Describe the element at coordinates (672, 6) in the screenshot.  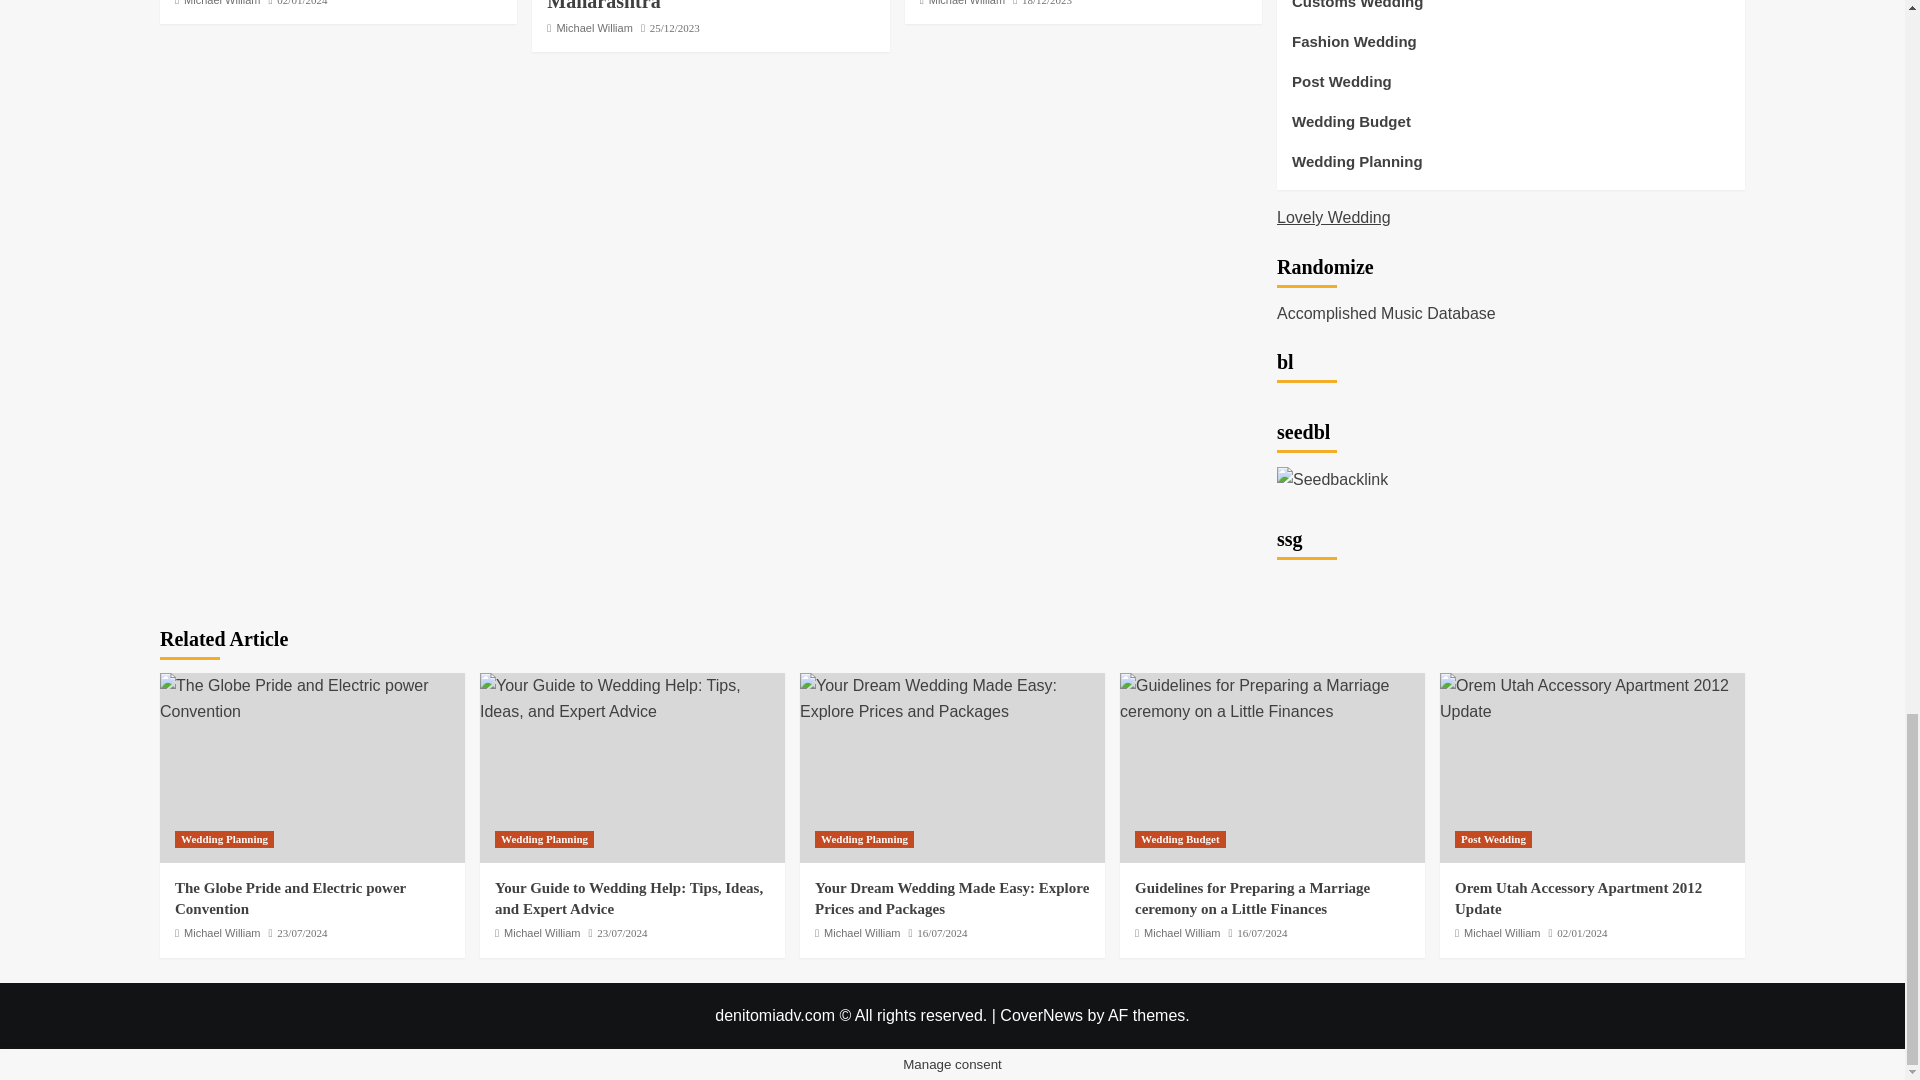
I see `Jain Matrimonial Customs in Maharashtra` at that location.